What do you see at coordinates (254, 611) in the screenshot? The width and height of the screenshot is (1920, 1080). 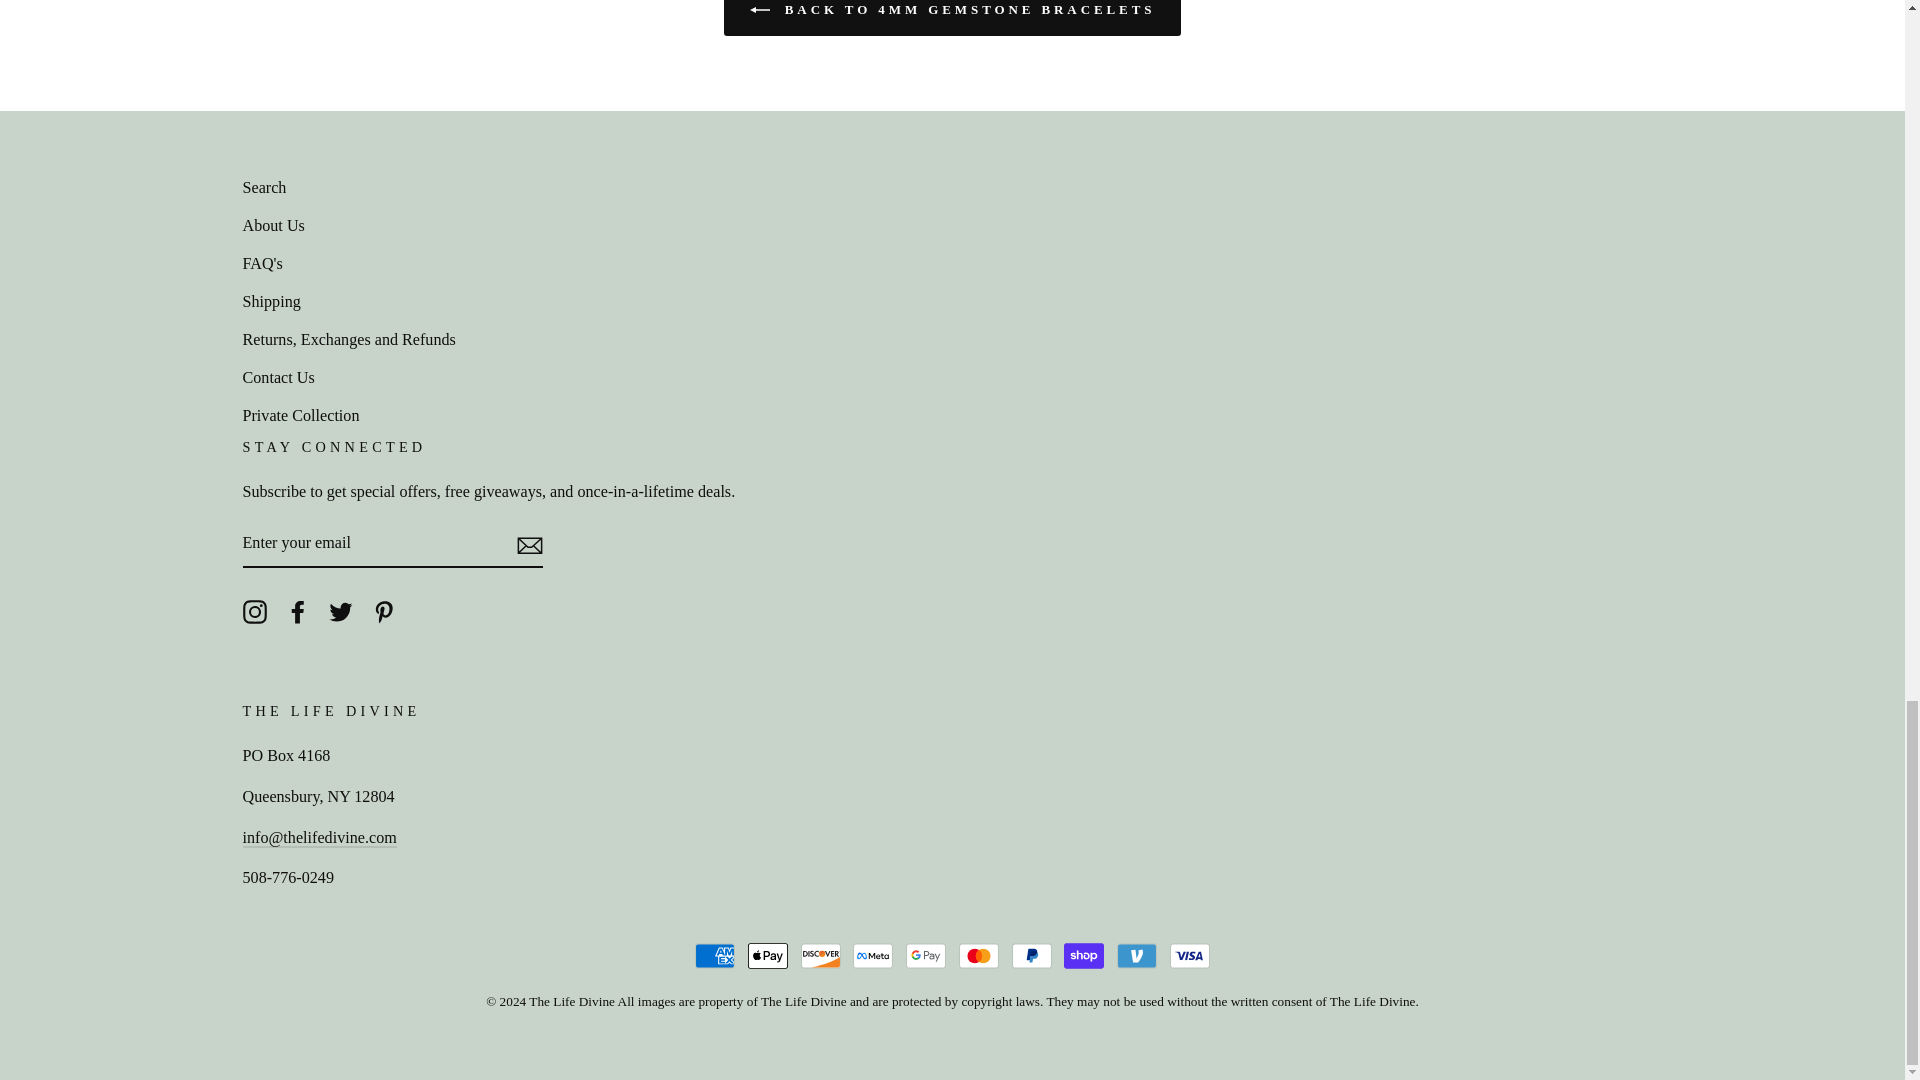 I see `The Life Divine on Instagram` at bounding box center [254, 611].